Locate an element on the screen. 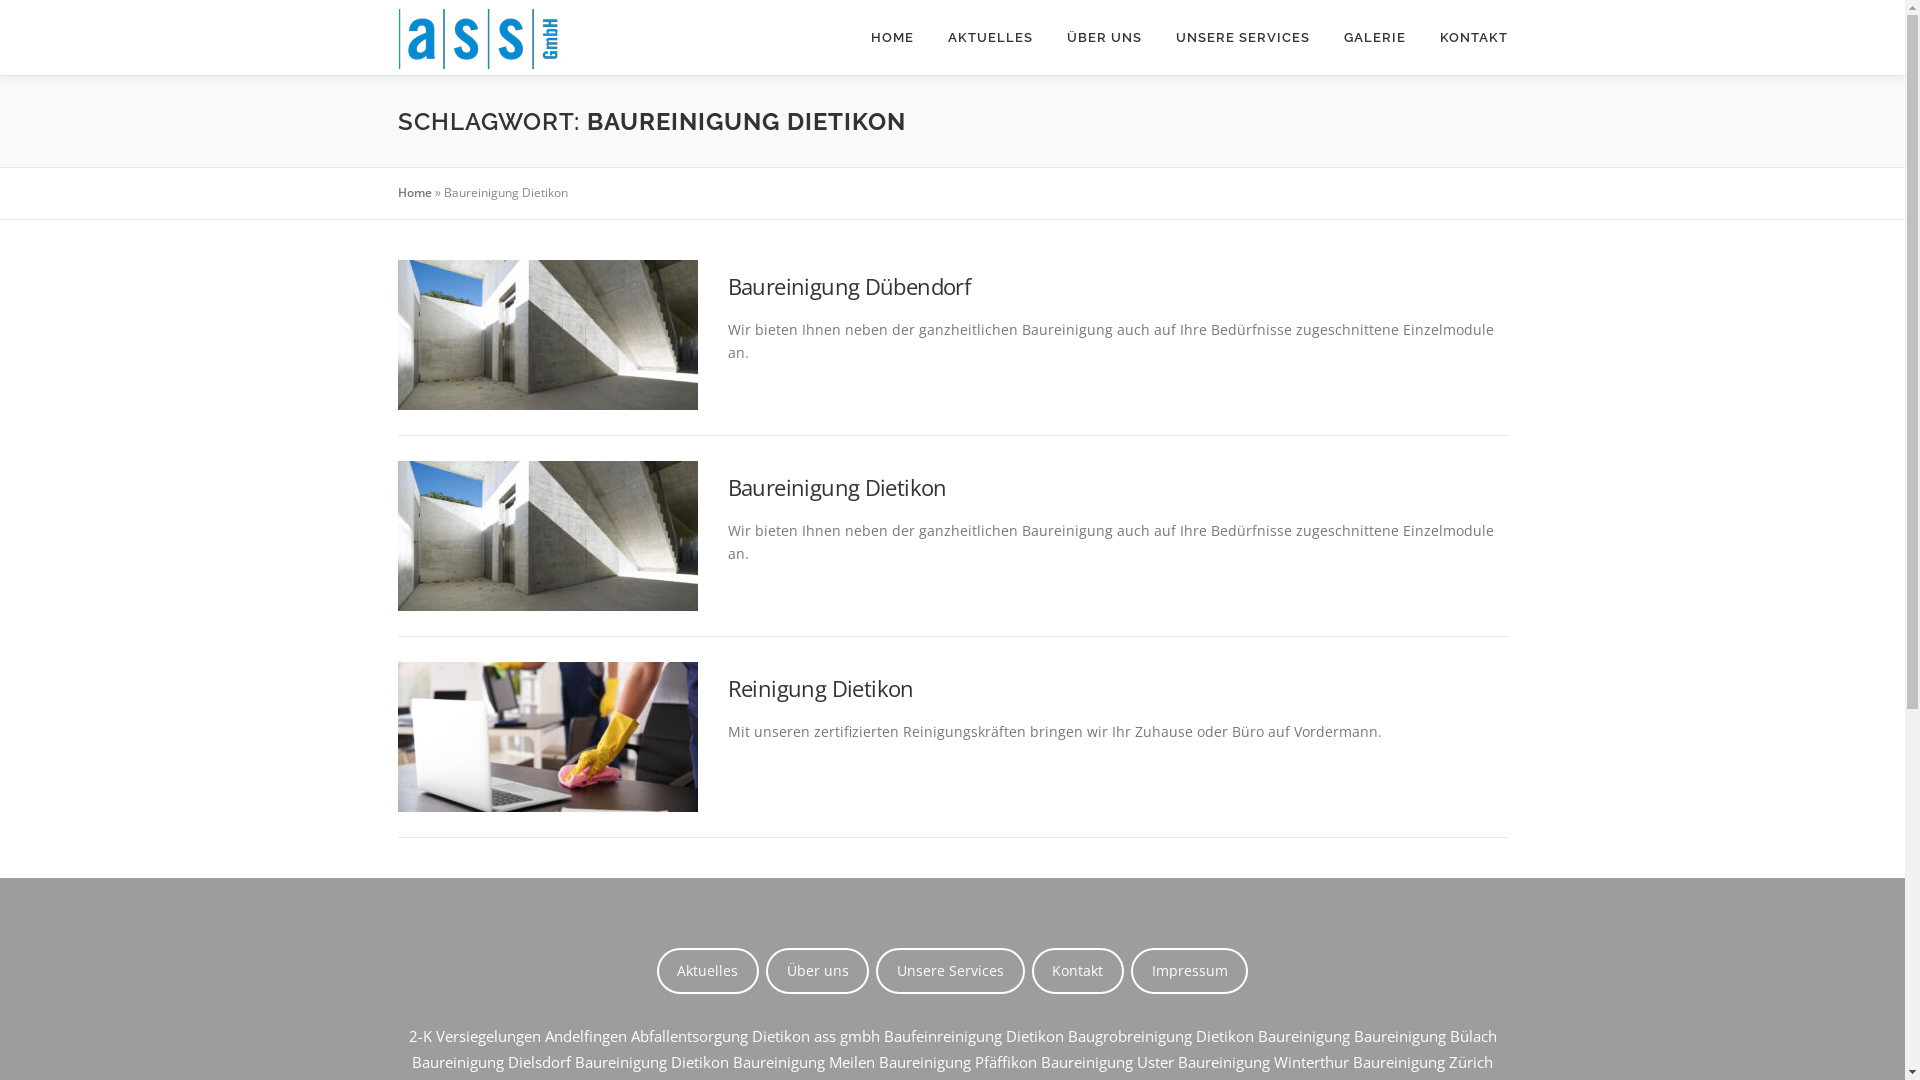  Baureinigung Dietikon is located at coordinates (838, 487).